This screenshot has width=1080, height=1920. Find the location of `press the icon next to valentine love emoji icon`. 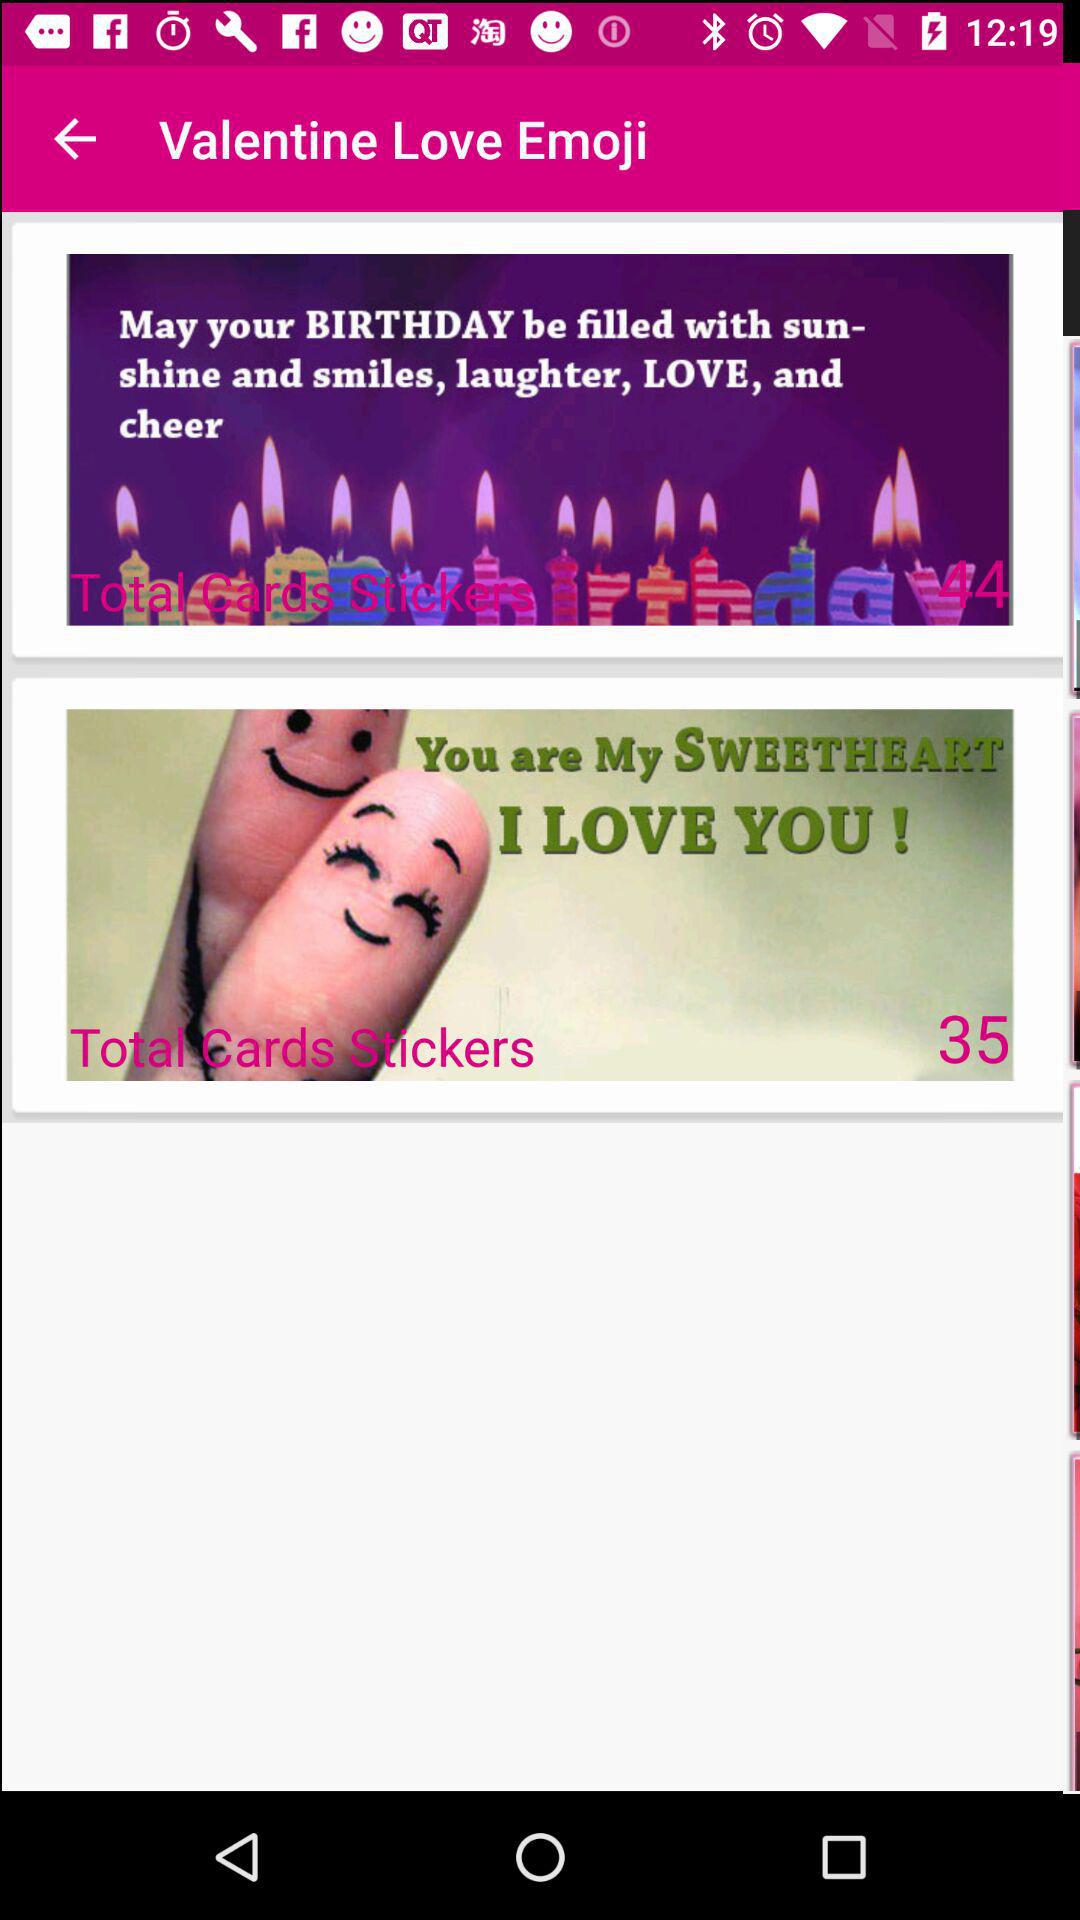

press the icon next to valentine love emoji icon is located at coordinates (73, 136).